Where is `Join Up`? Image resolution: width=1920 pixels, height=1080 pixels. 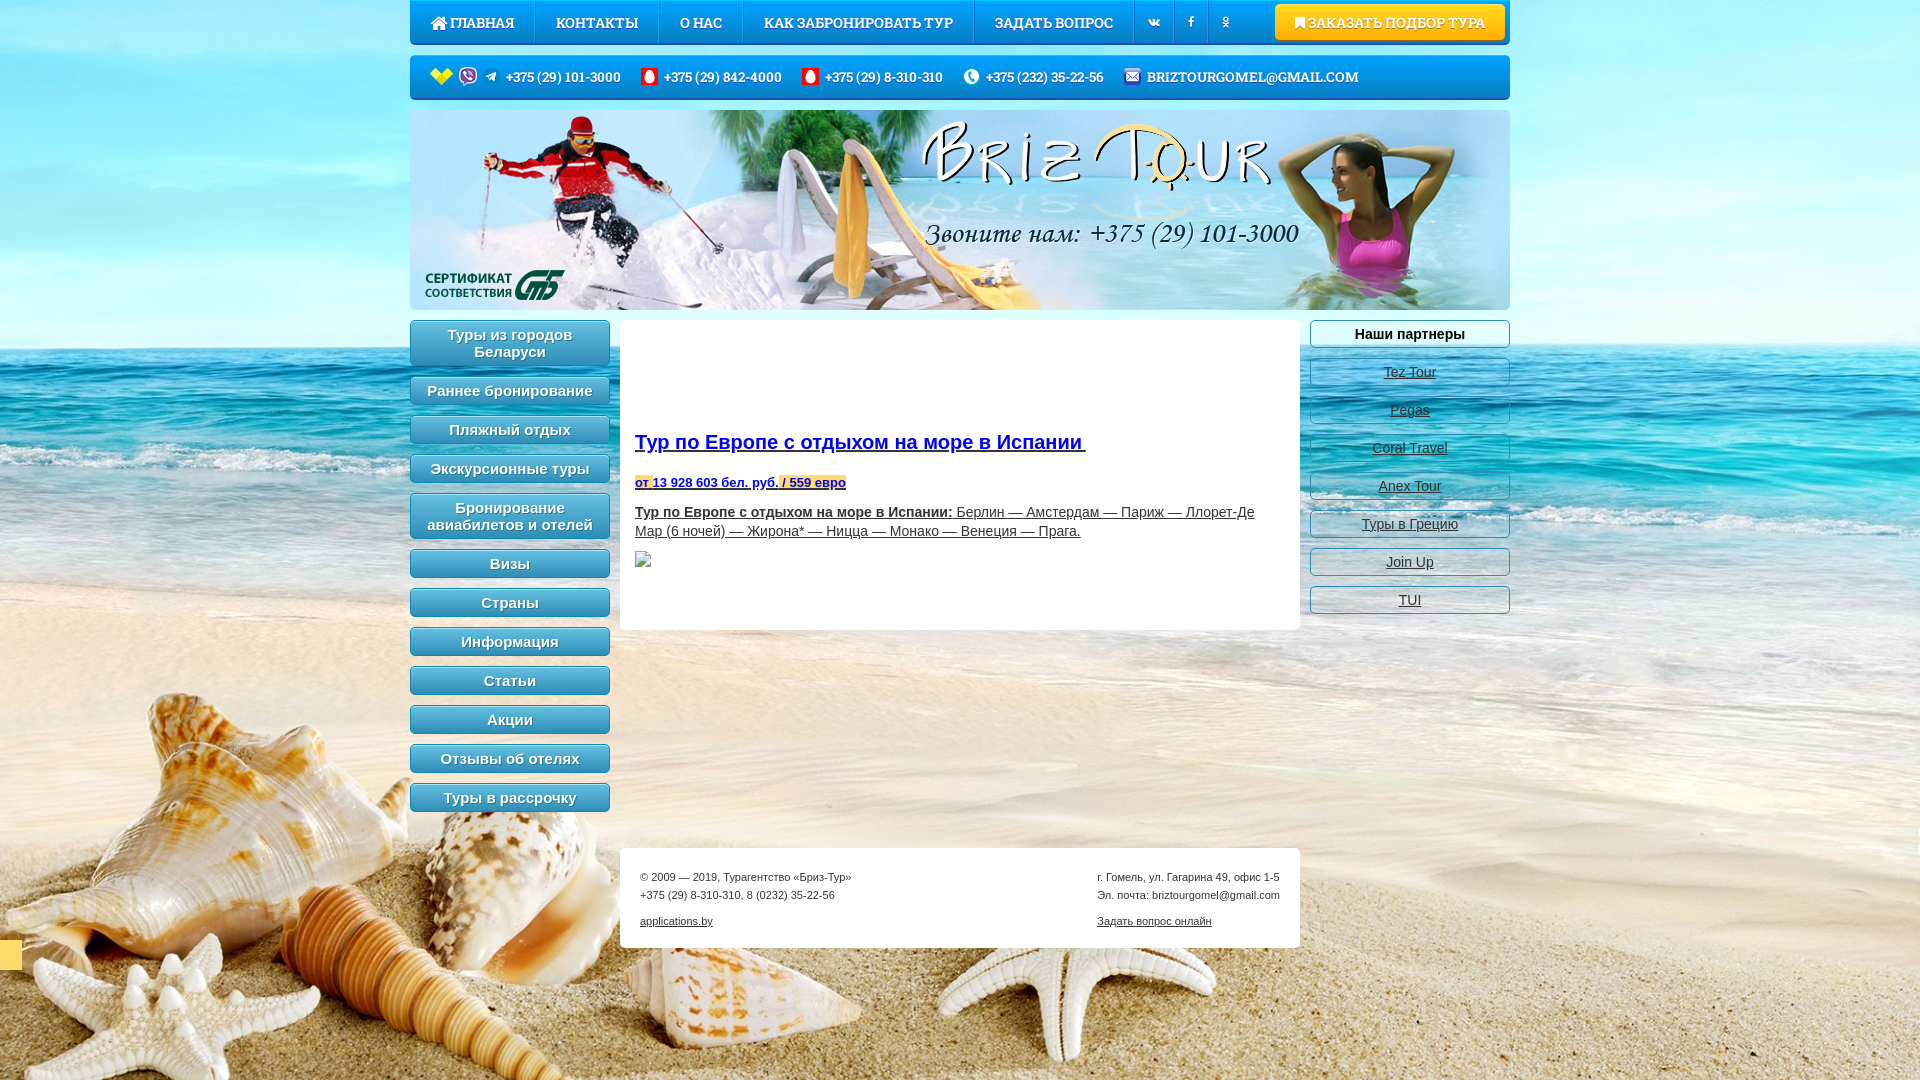
Join Up is located at coordinates (1410, 562).